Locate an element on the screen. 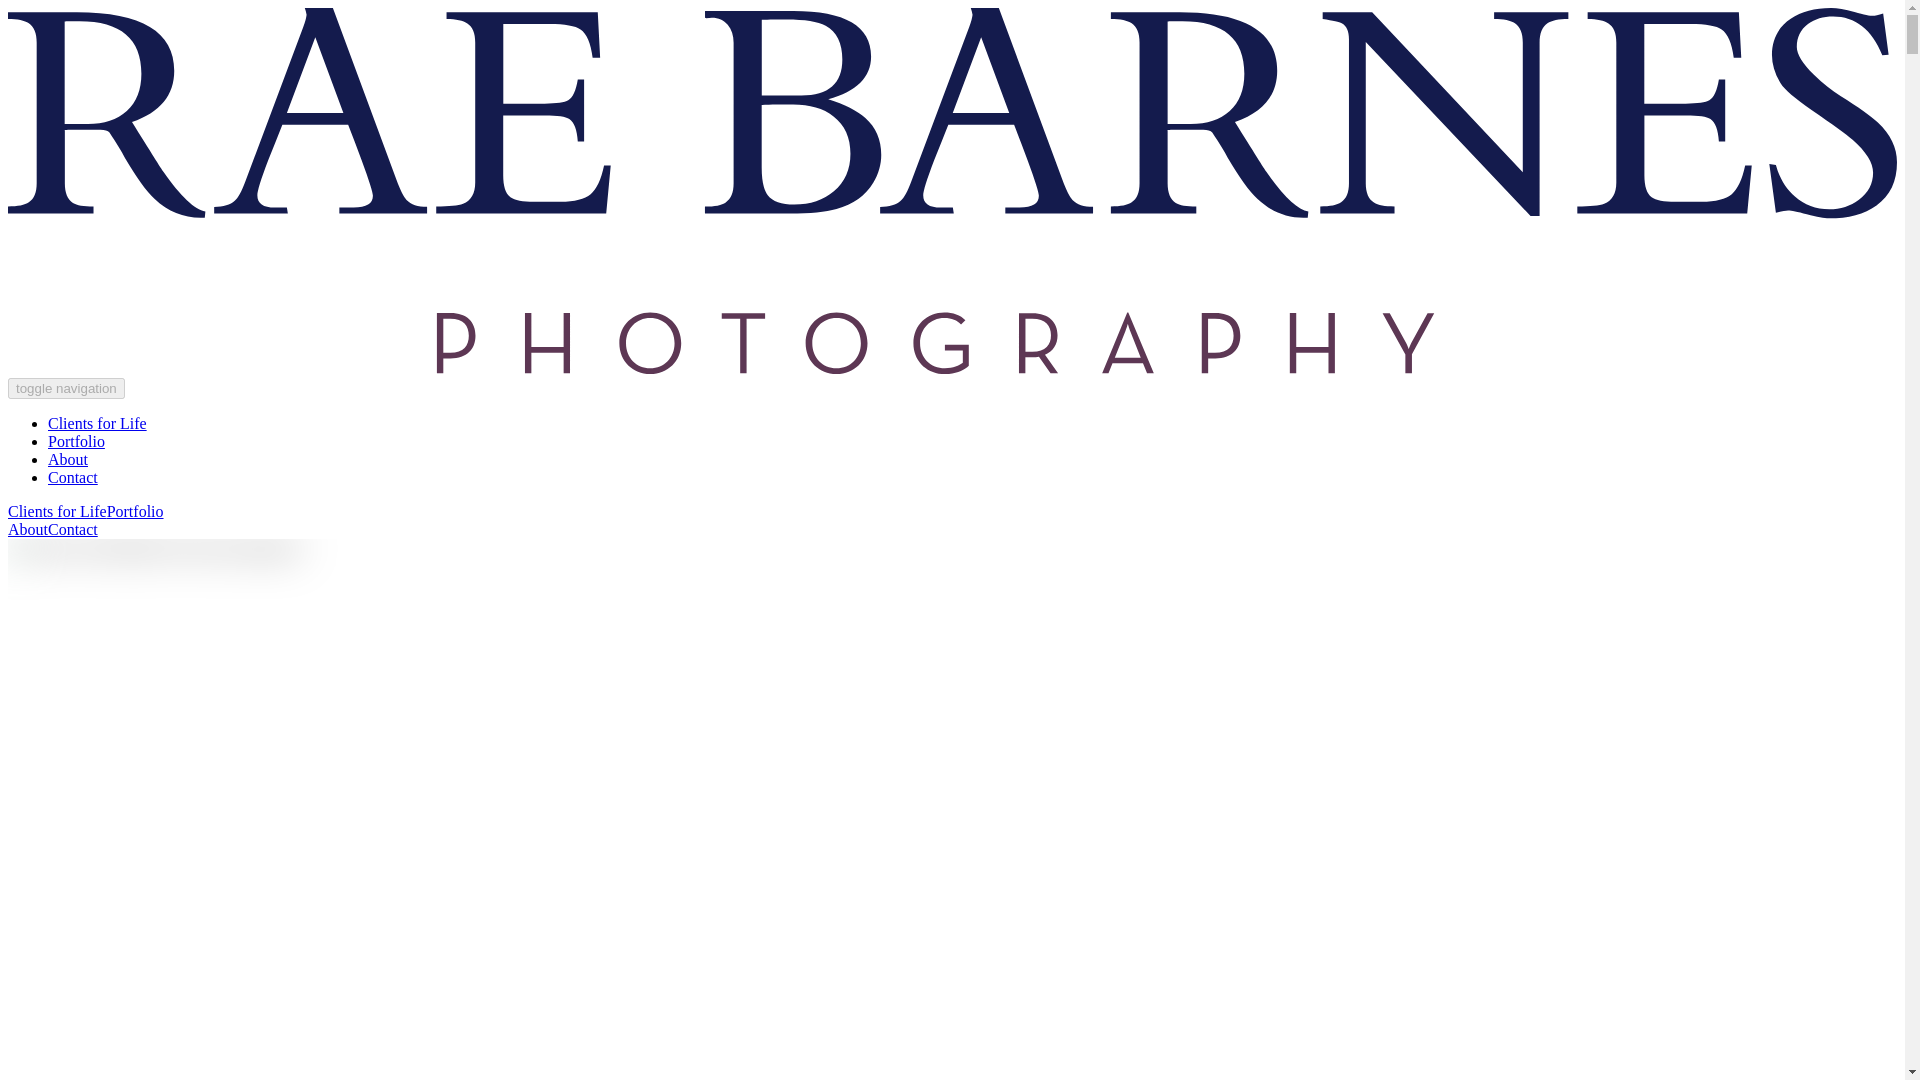 The height and width of the screenshot is (1080, 1920). toggle navigation is located at coordinates (66, 388).